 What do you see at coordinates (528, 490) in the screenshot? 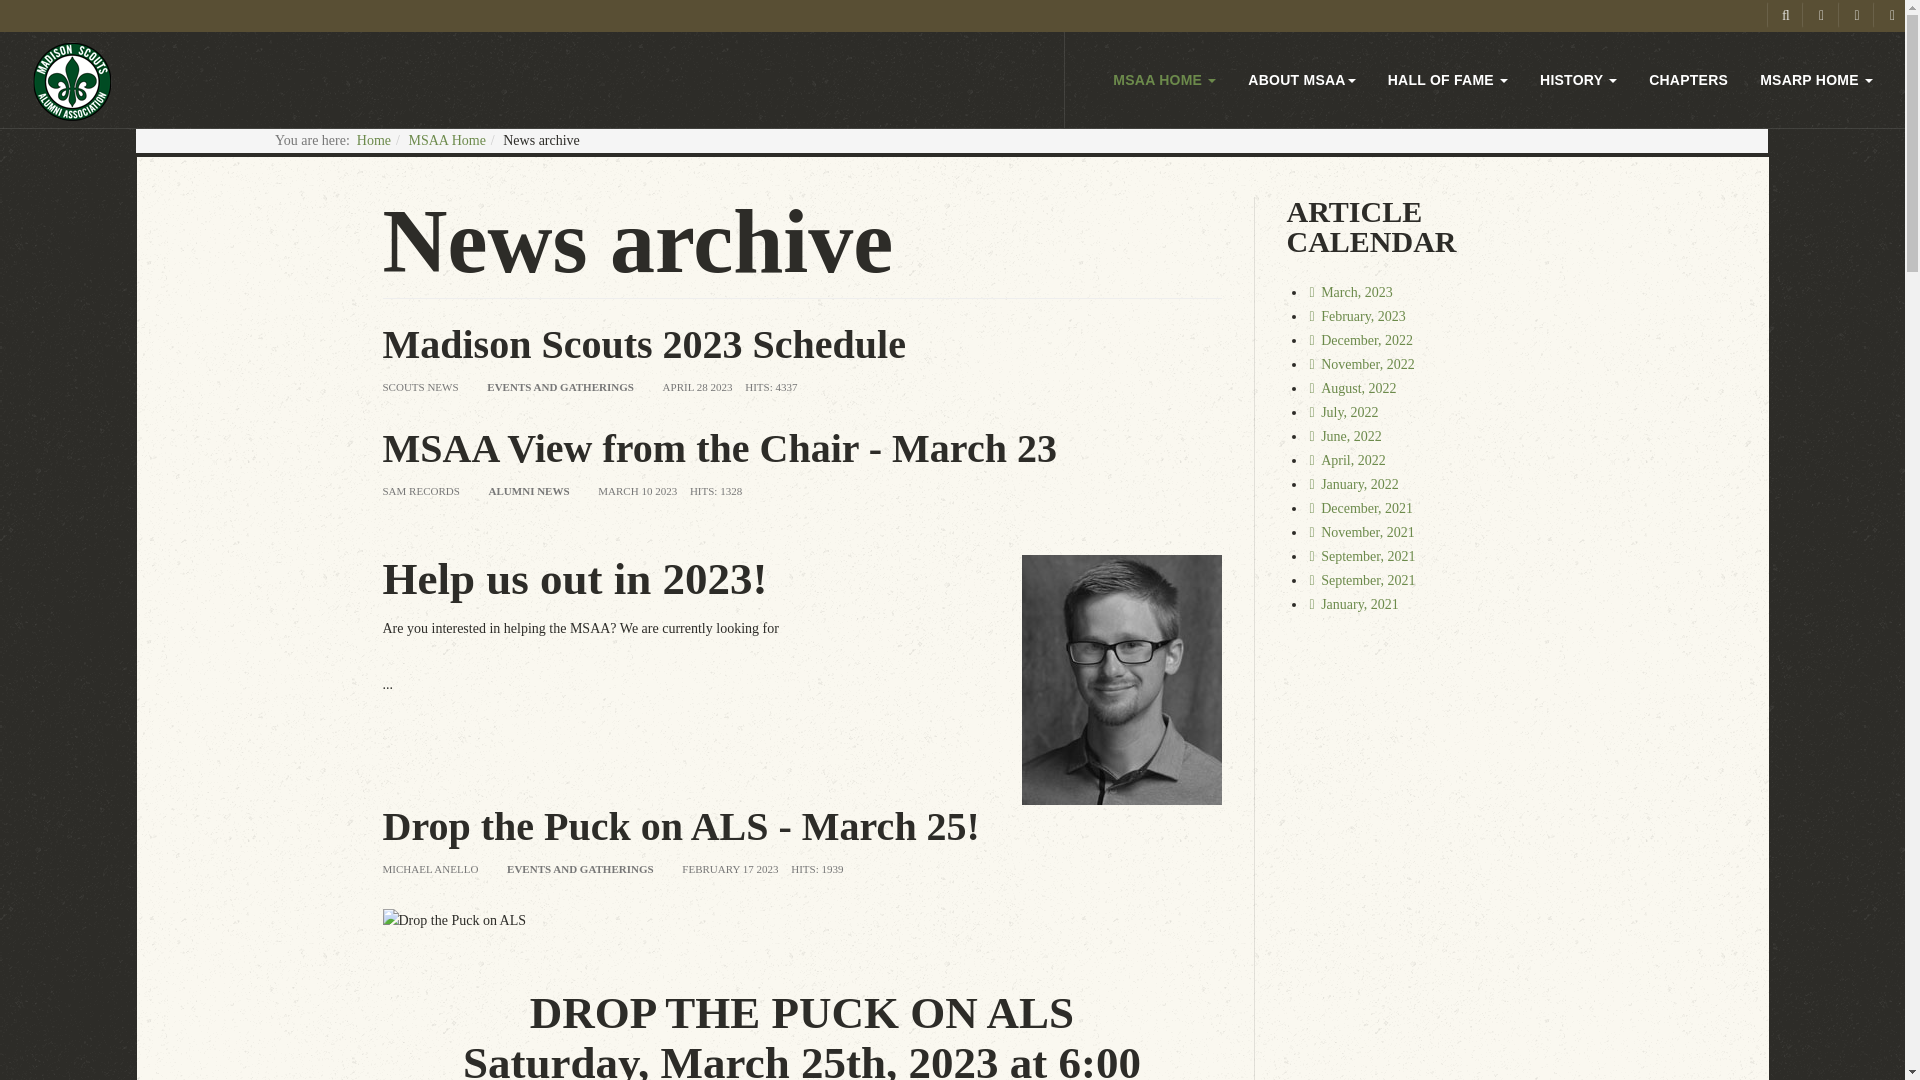
I see `Category: ` at bounding box center [528, 490].